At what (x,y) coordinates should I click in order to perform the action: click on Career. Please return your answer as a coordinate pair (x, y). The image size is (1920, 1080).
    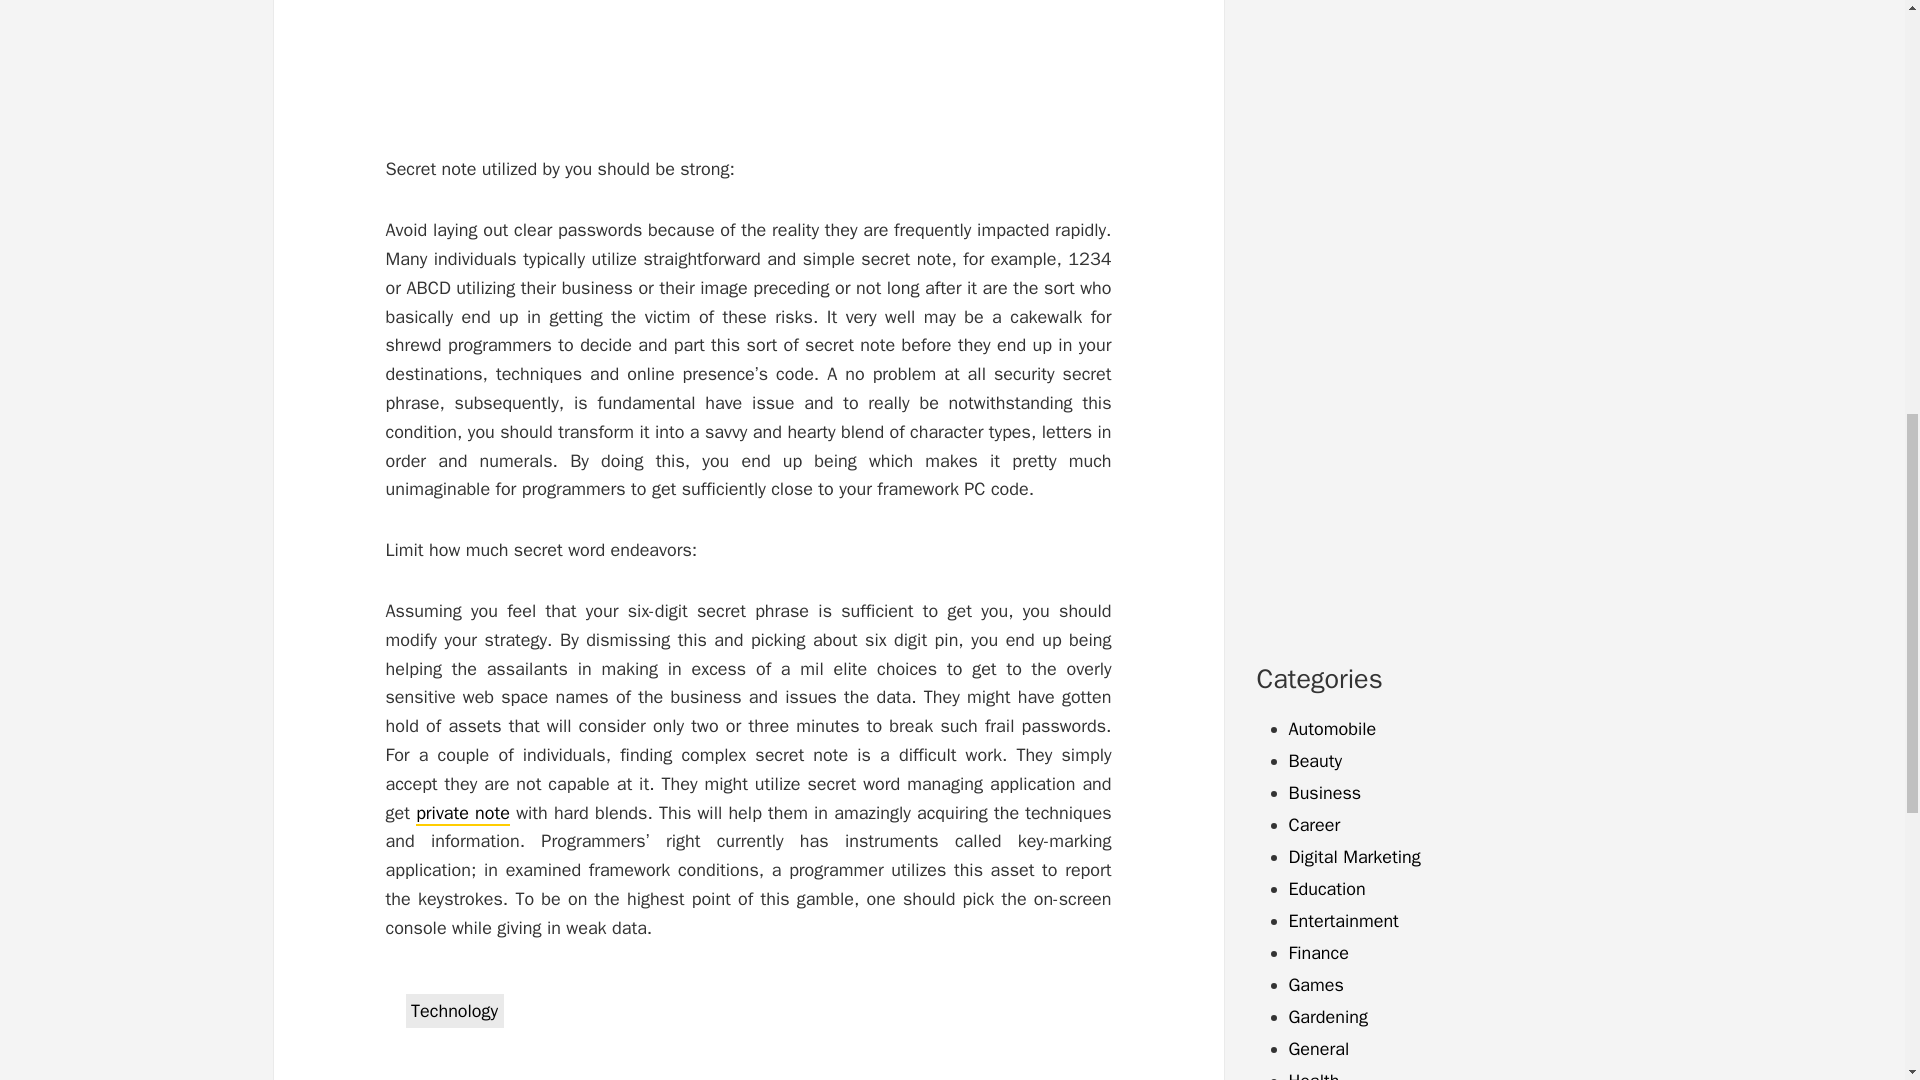
    Looking at the image, I should click on (1314, 824).